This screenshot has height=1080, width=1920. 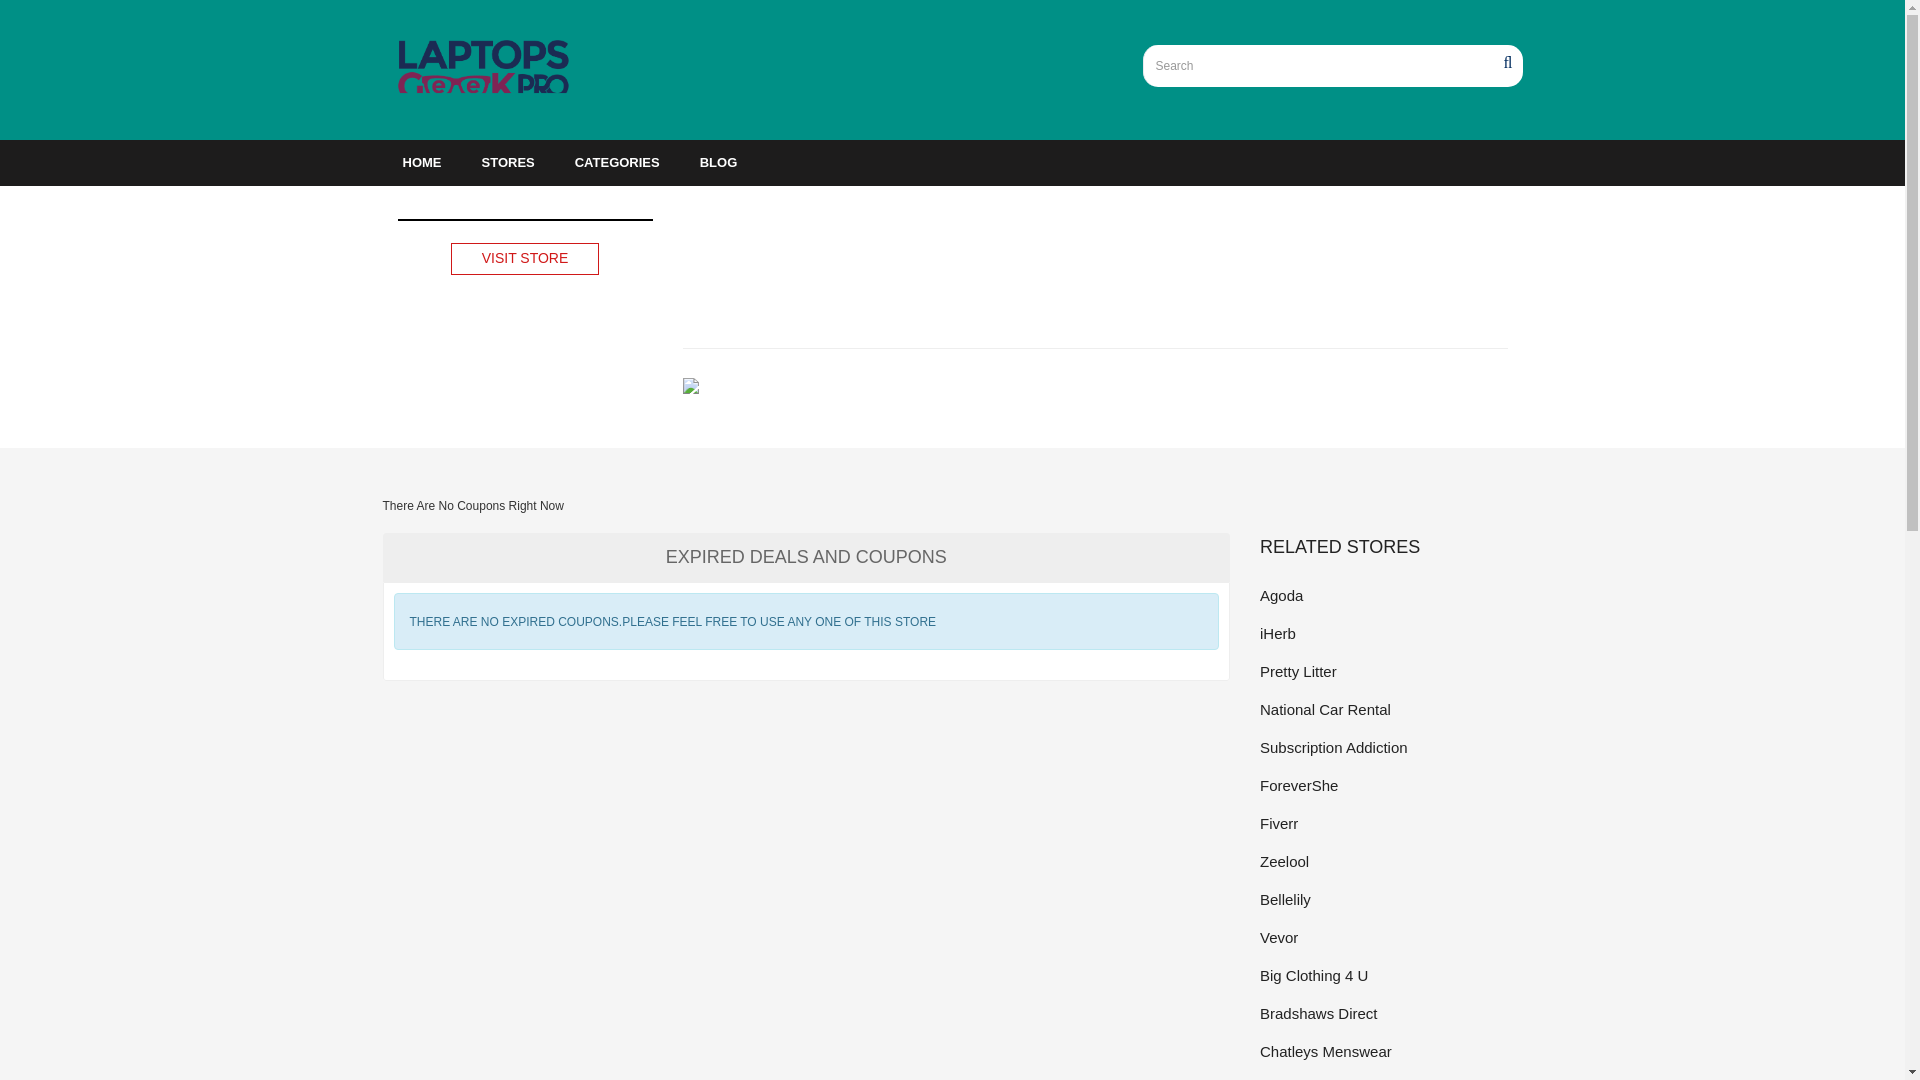 I want to click on STORES, so click(x=508, y=162).